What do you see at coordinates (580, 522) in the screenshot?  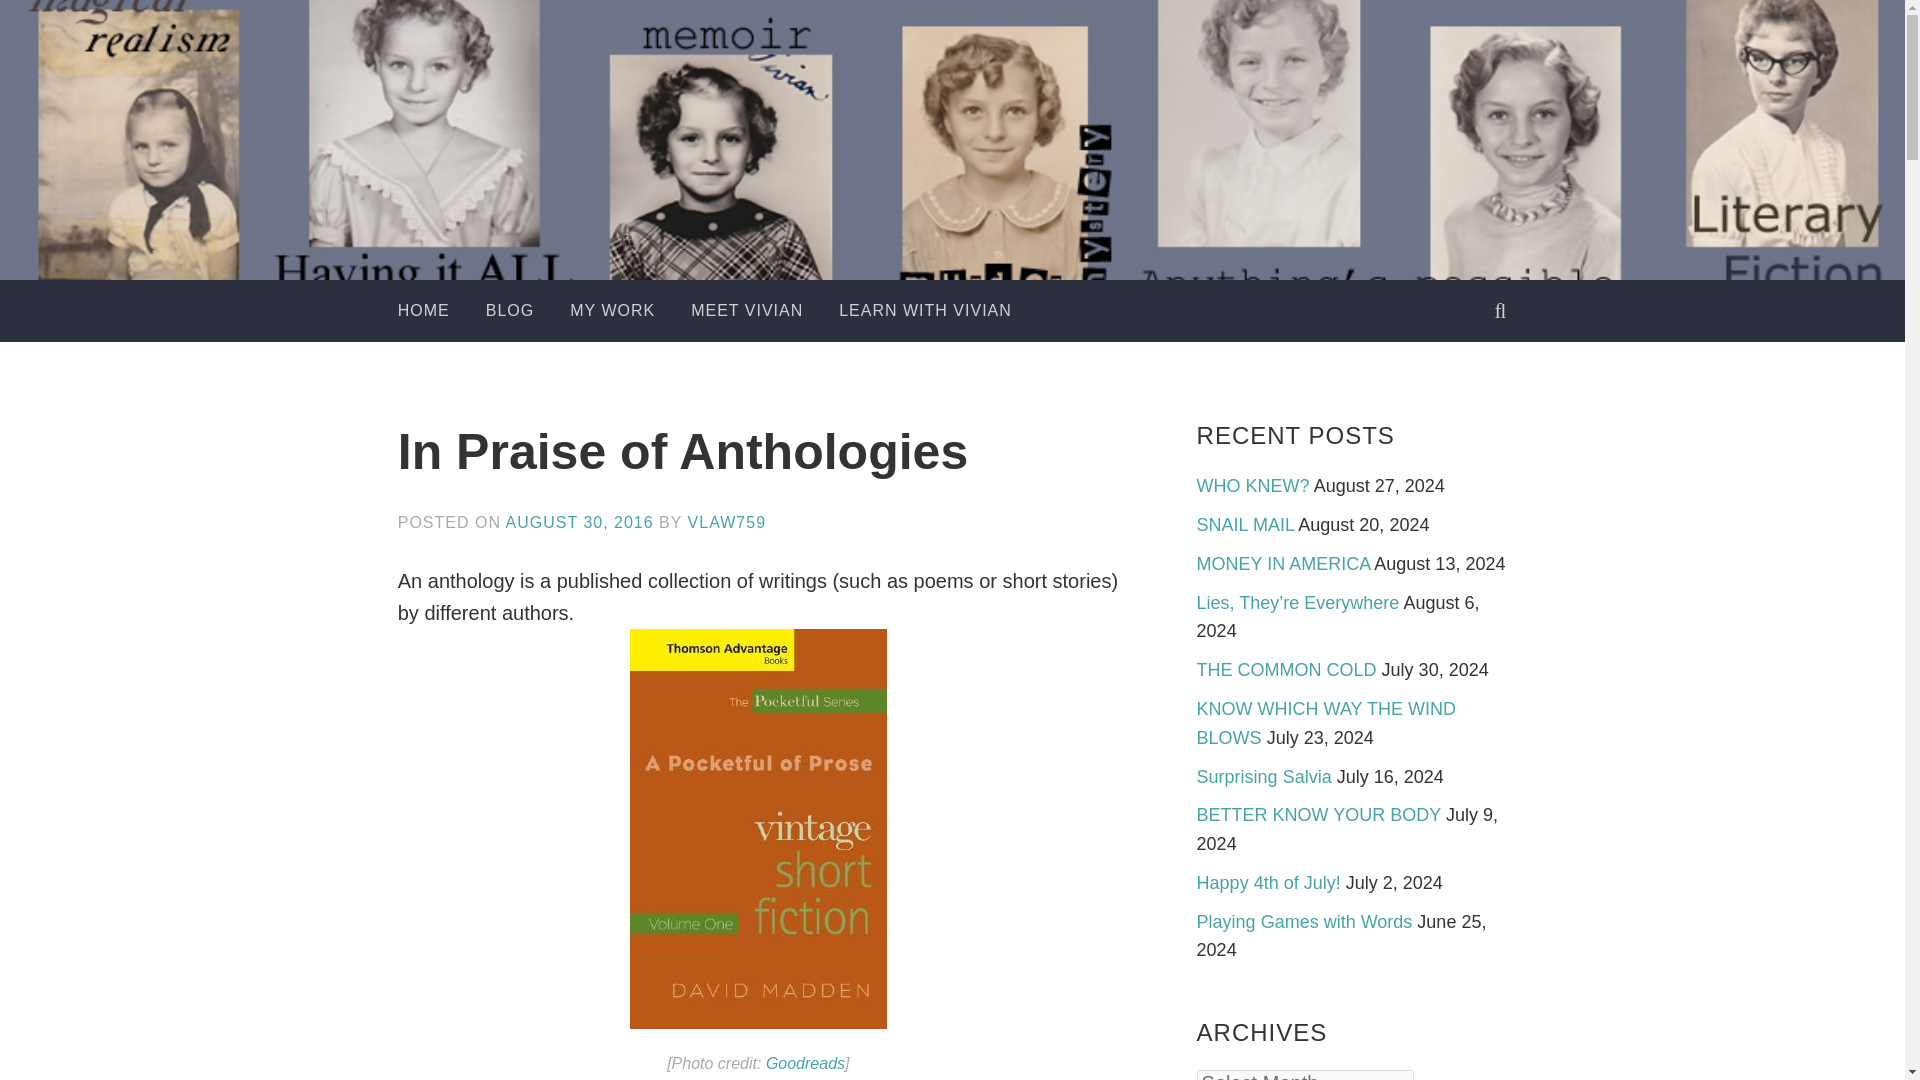 I see `AUGUST 30, 2016` at bounding box center [580, 522].